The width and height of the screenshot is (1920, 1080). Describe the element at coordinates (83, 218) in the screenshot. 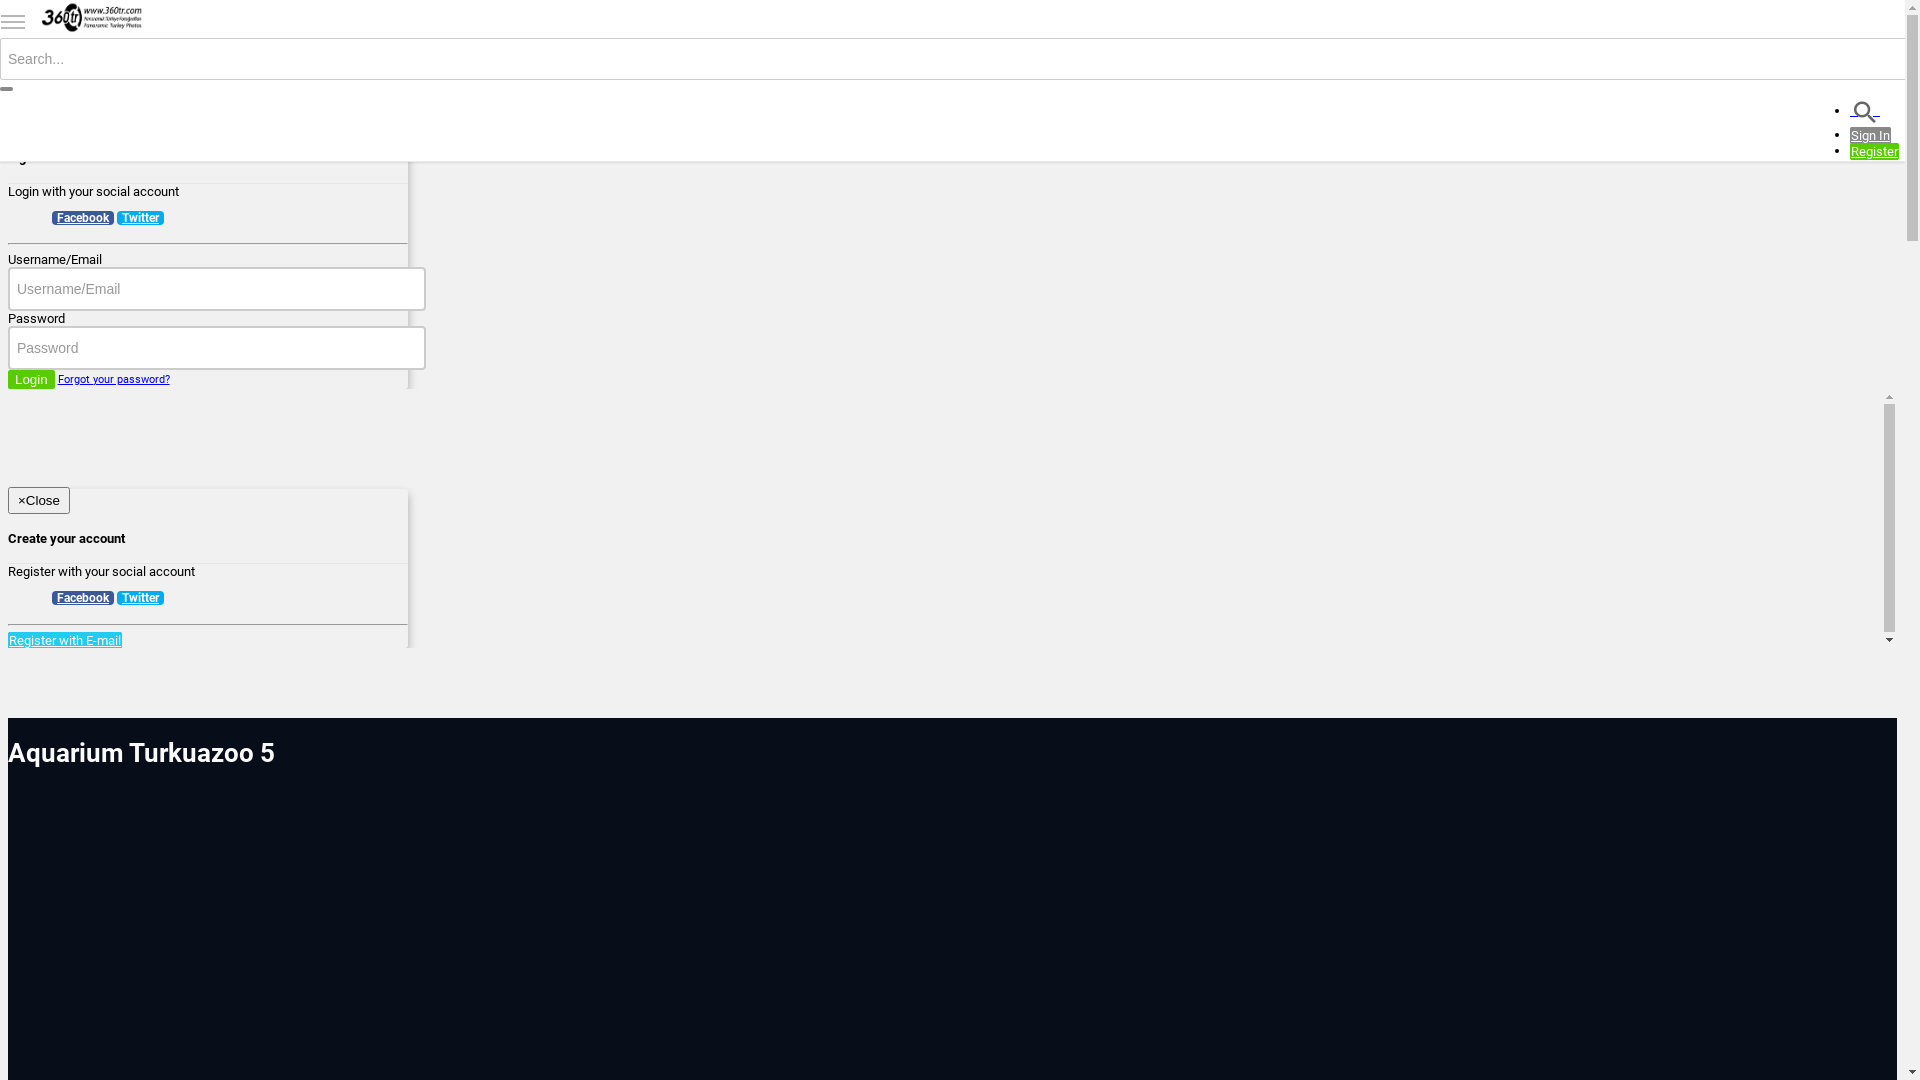

I see `Facebook` at that location.